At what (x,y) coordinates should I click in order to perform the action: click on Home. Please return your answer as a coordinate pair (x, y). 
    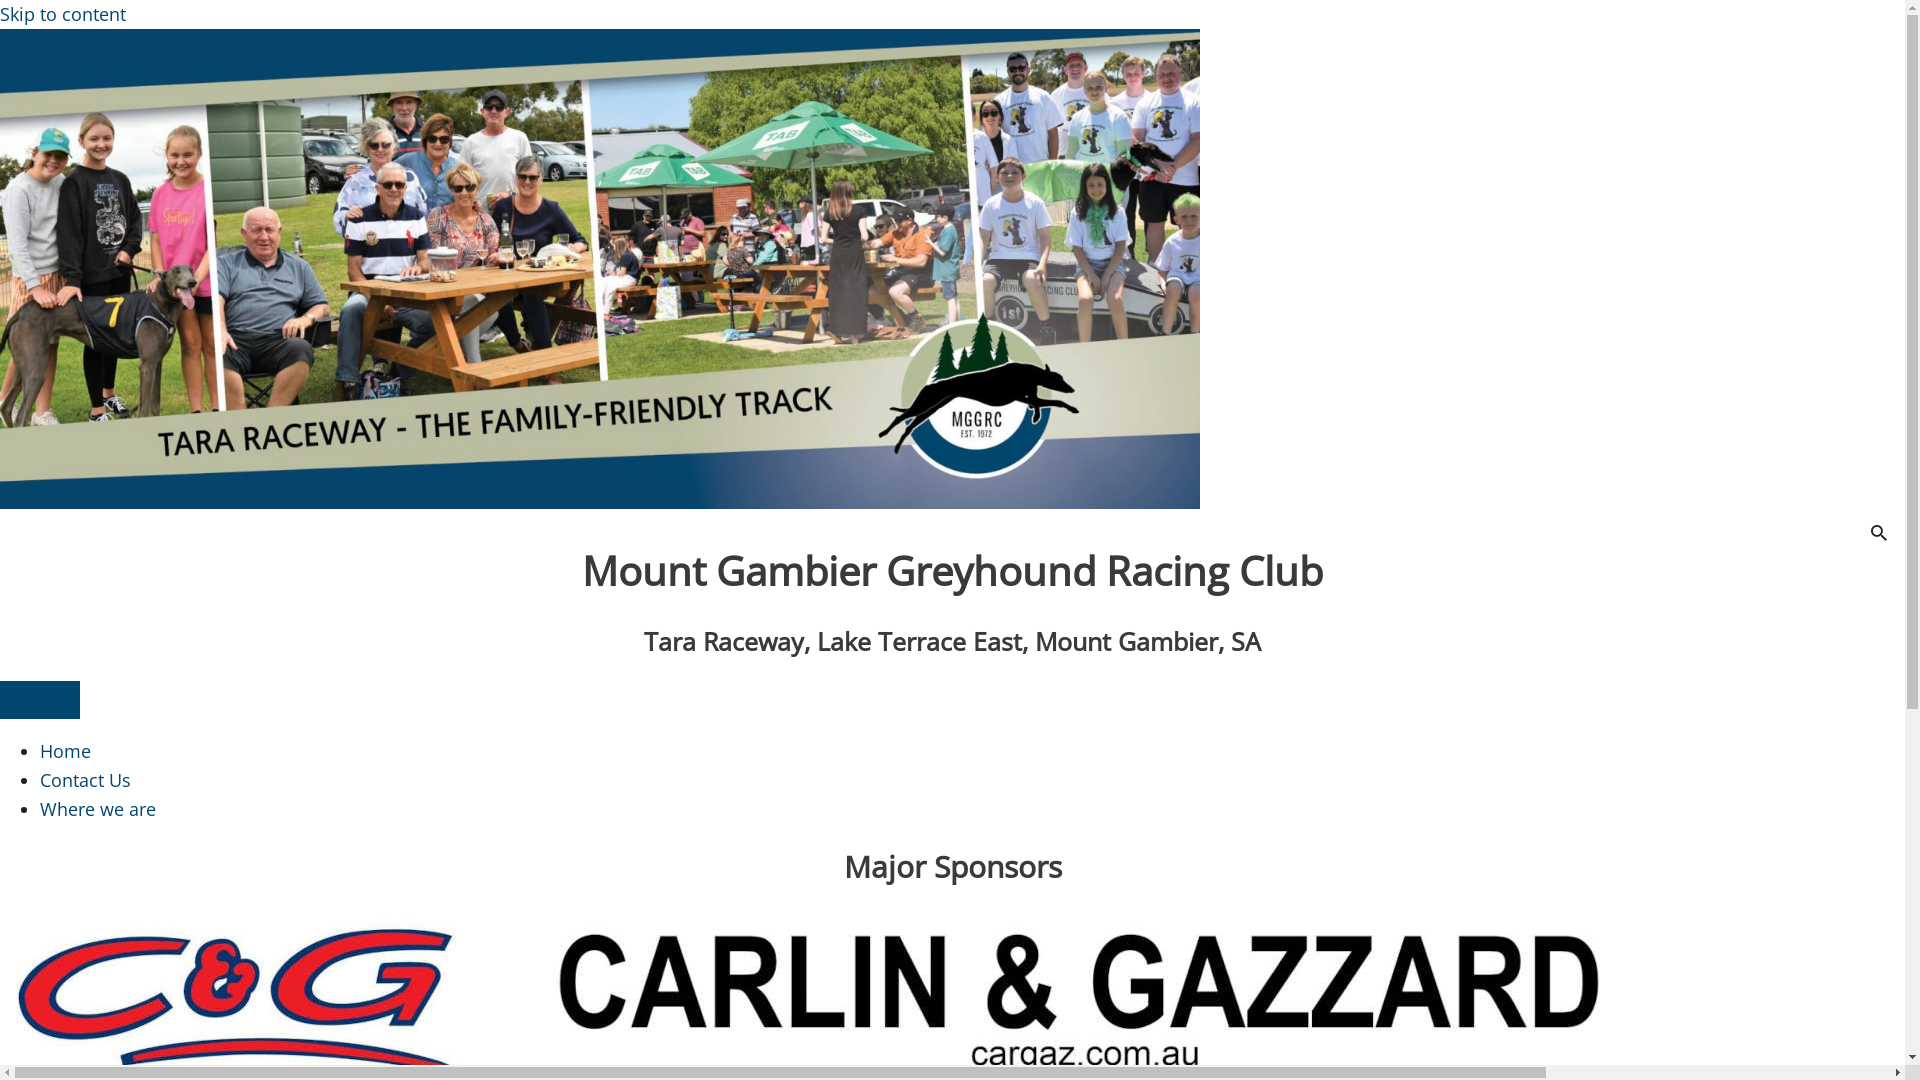
    Looking at the image, I should click on (66, 751).